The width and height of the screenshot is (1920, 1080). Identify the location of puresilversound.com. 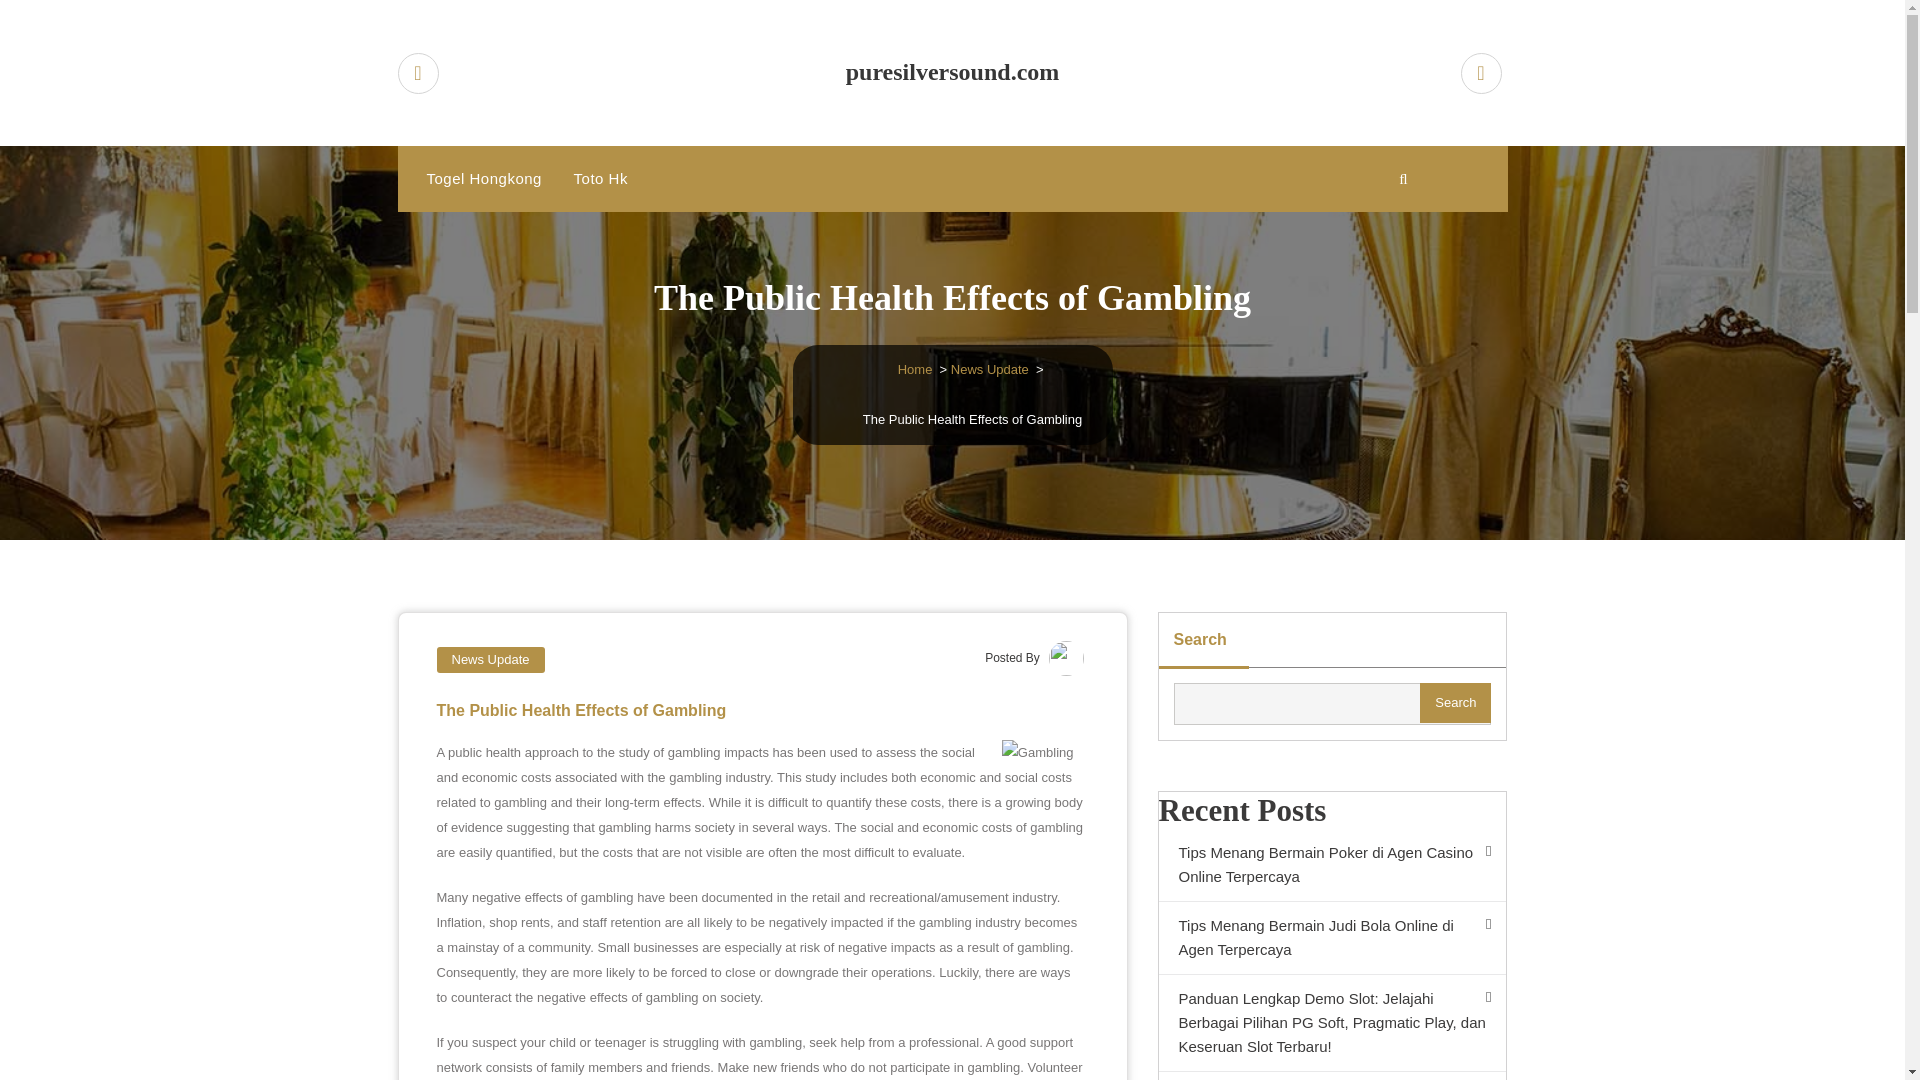
(953, 72).